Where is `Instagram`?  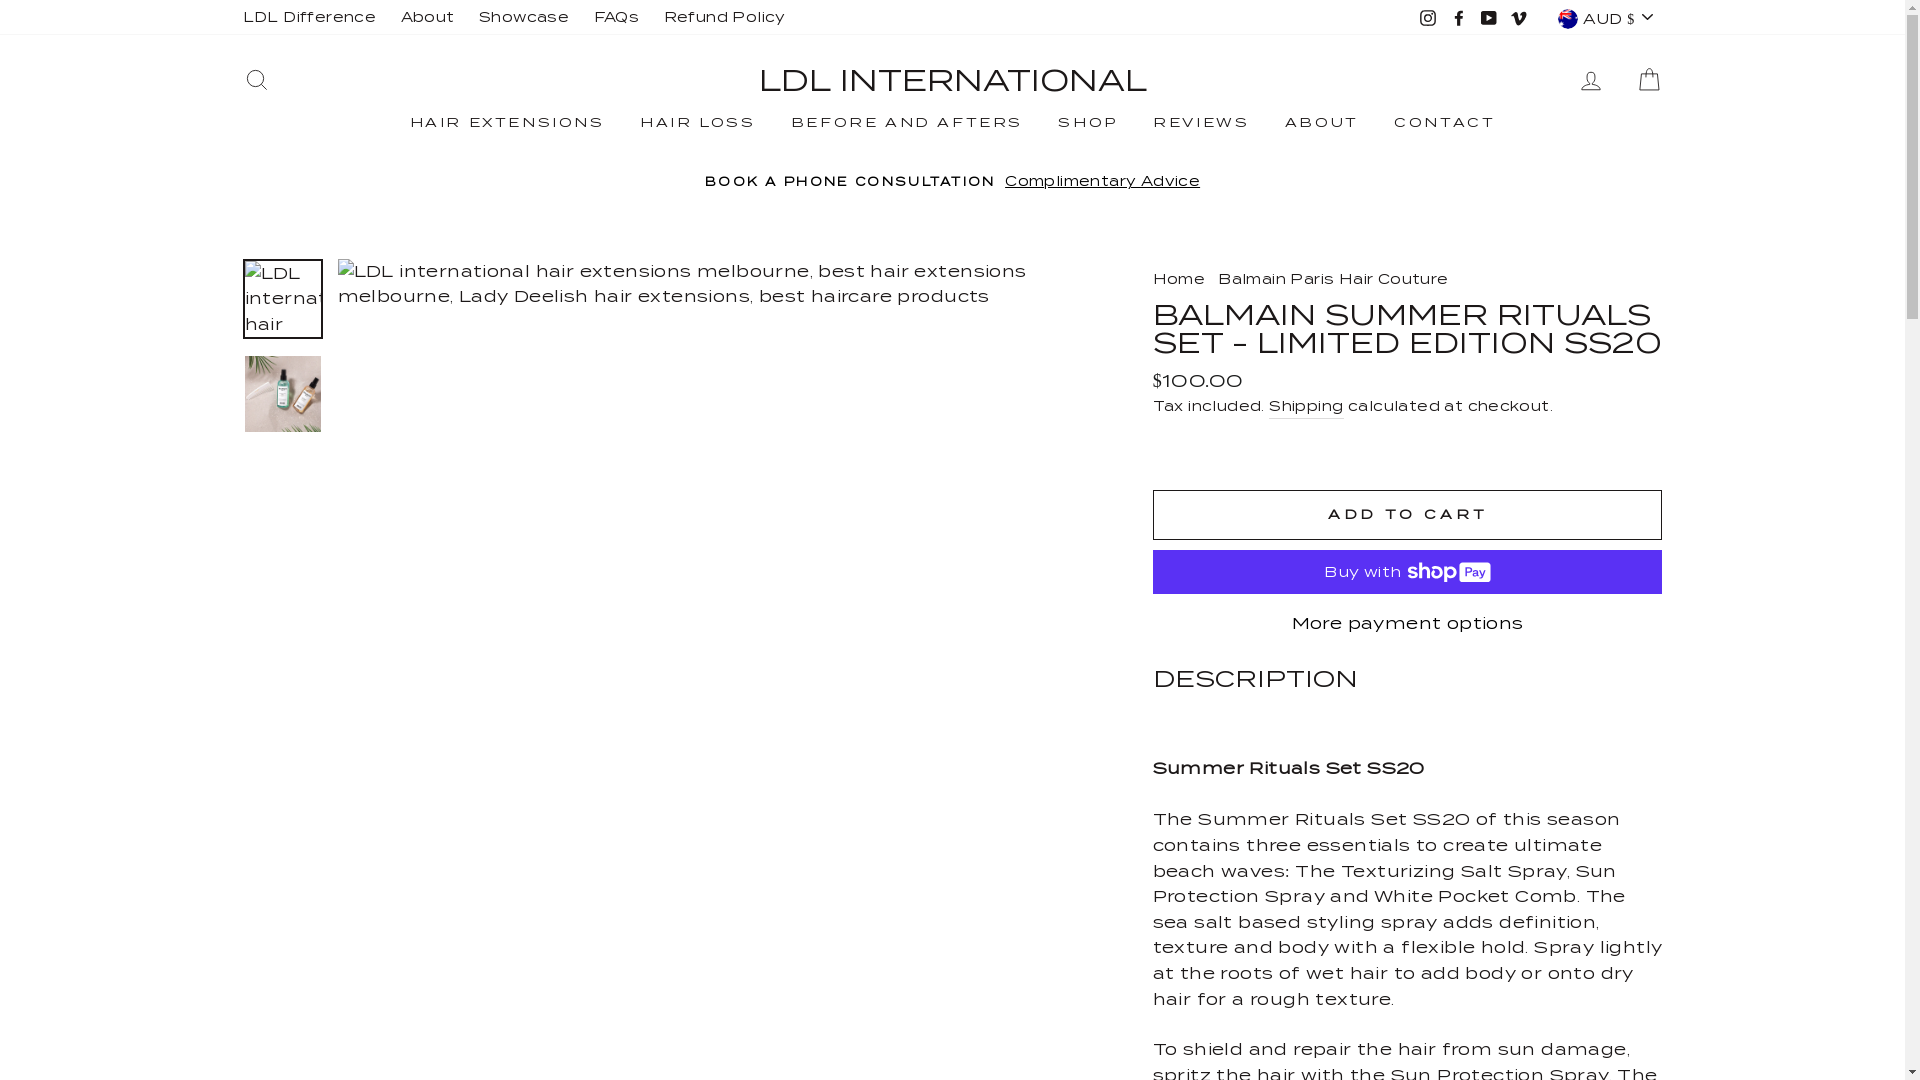
Instagram is located at coordinates (1428, 18).